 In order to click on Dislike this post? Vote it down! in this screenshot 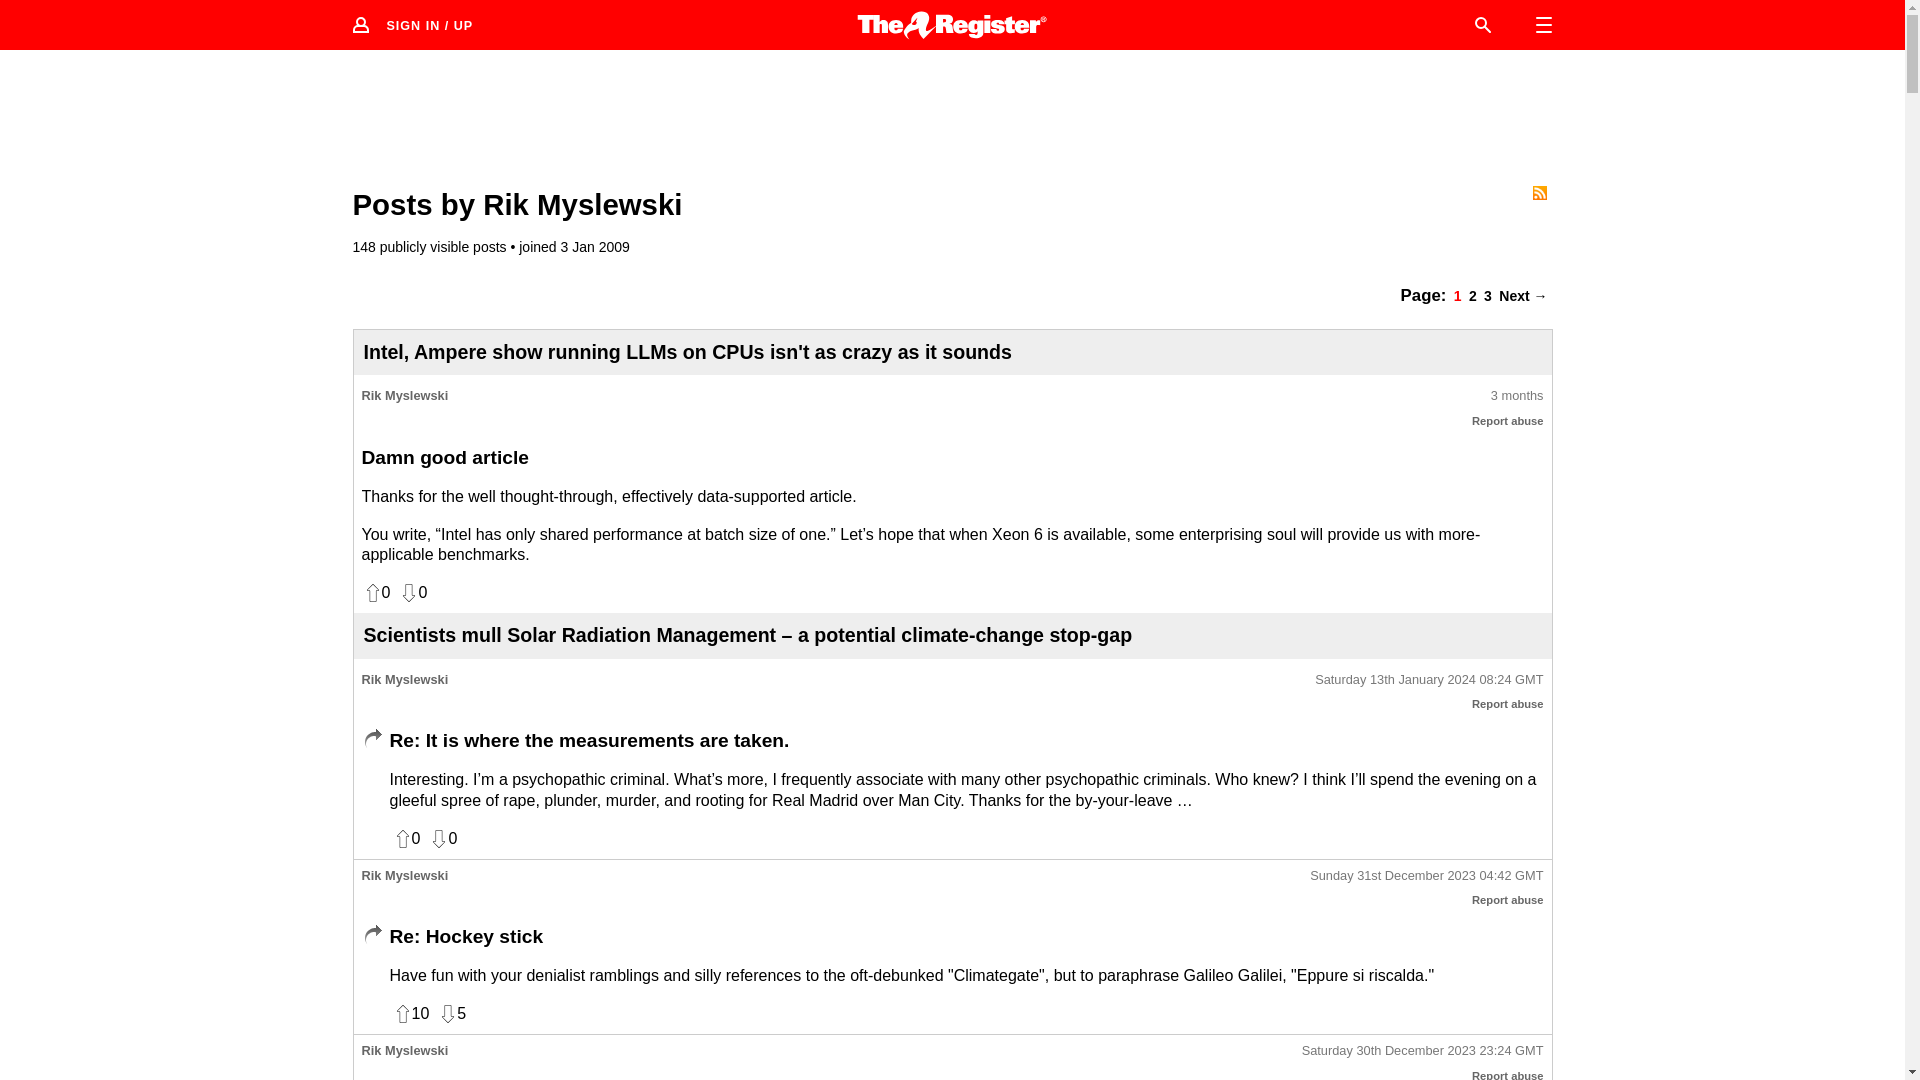, I will do `click(452, 1014)`.